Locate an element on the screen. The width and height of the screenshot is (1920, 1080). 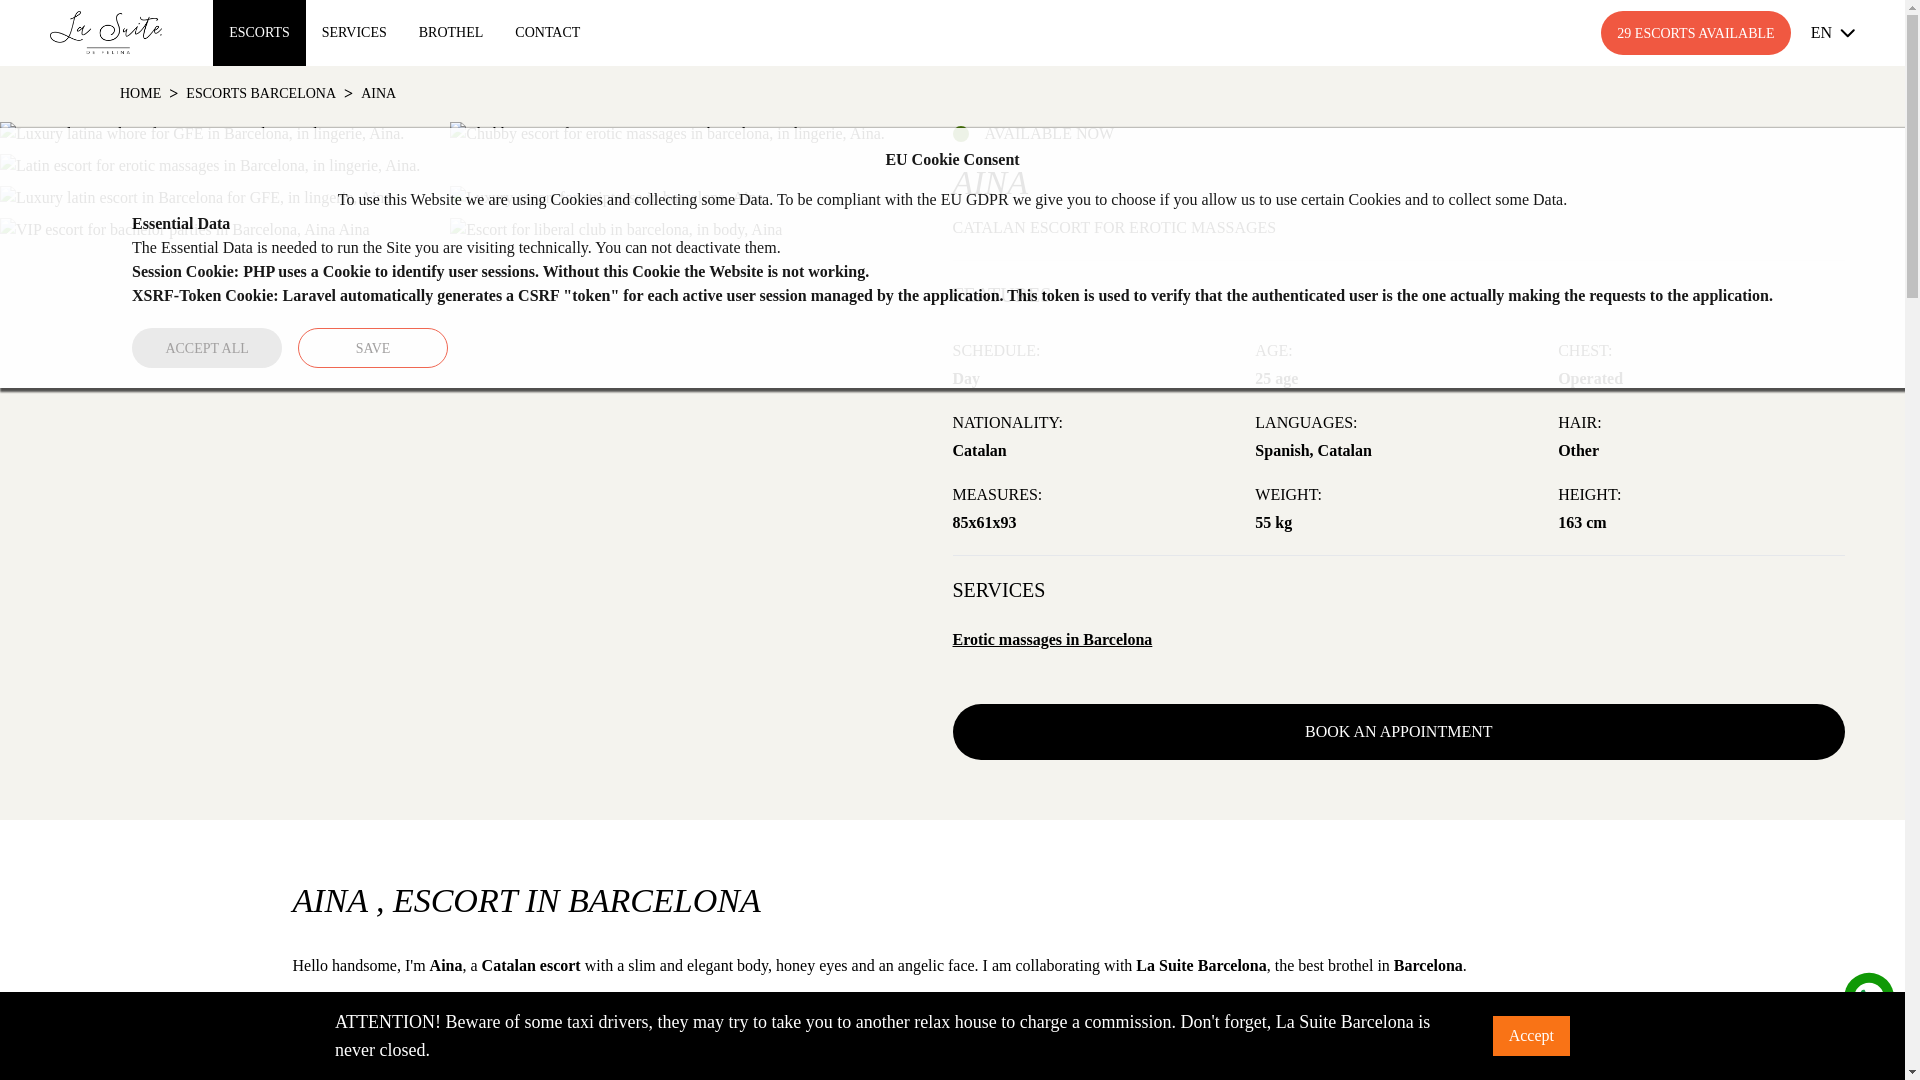
Accept is located at coordinates (1532, 1036).